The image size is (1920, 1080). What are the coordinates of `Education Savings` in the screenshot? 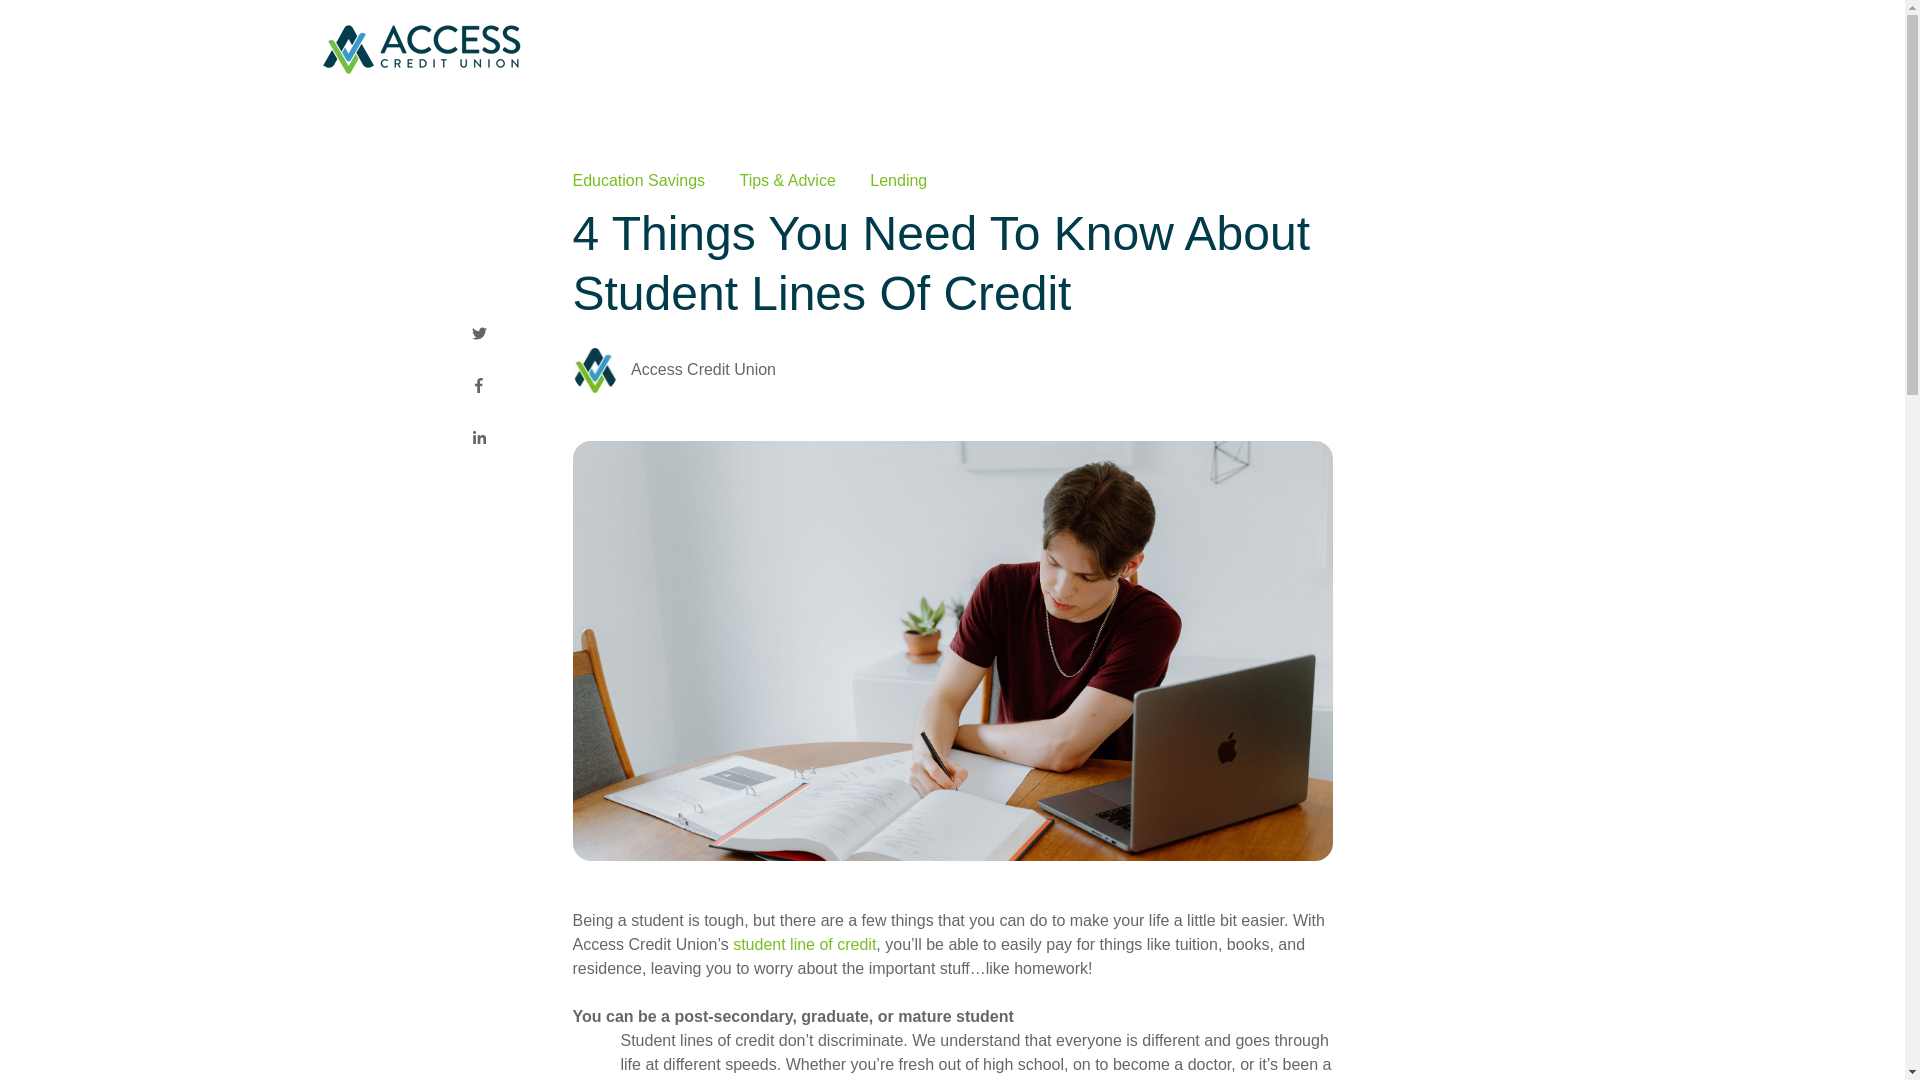 It's located at (638, 181).